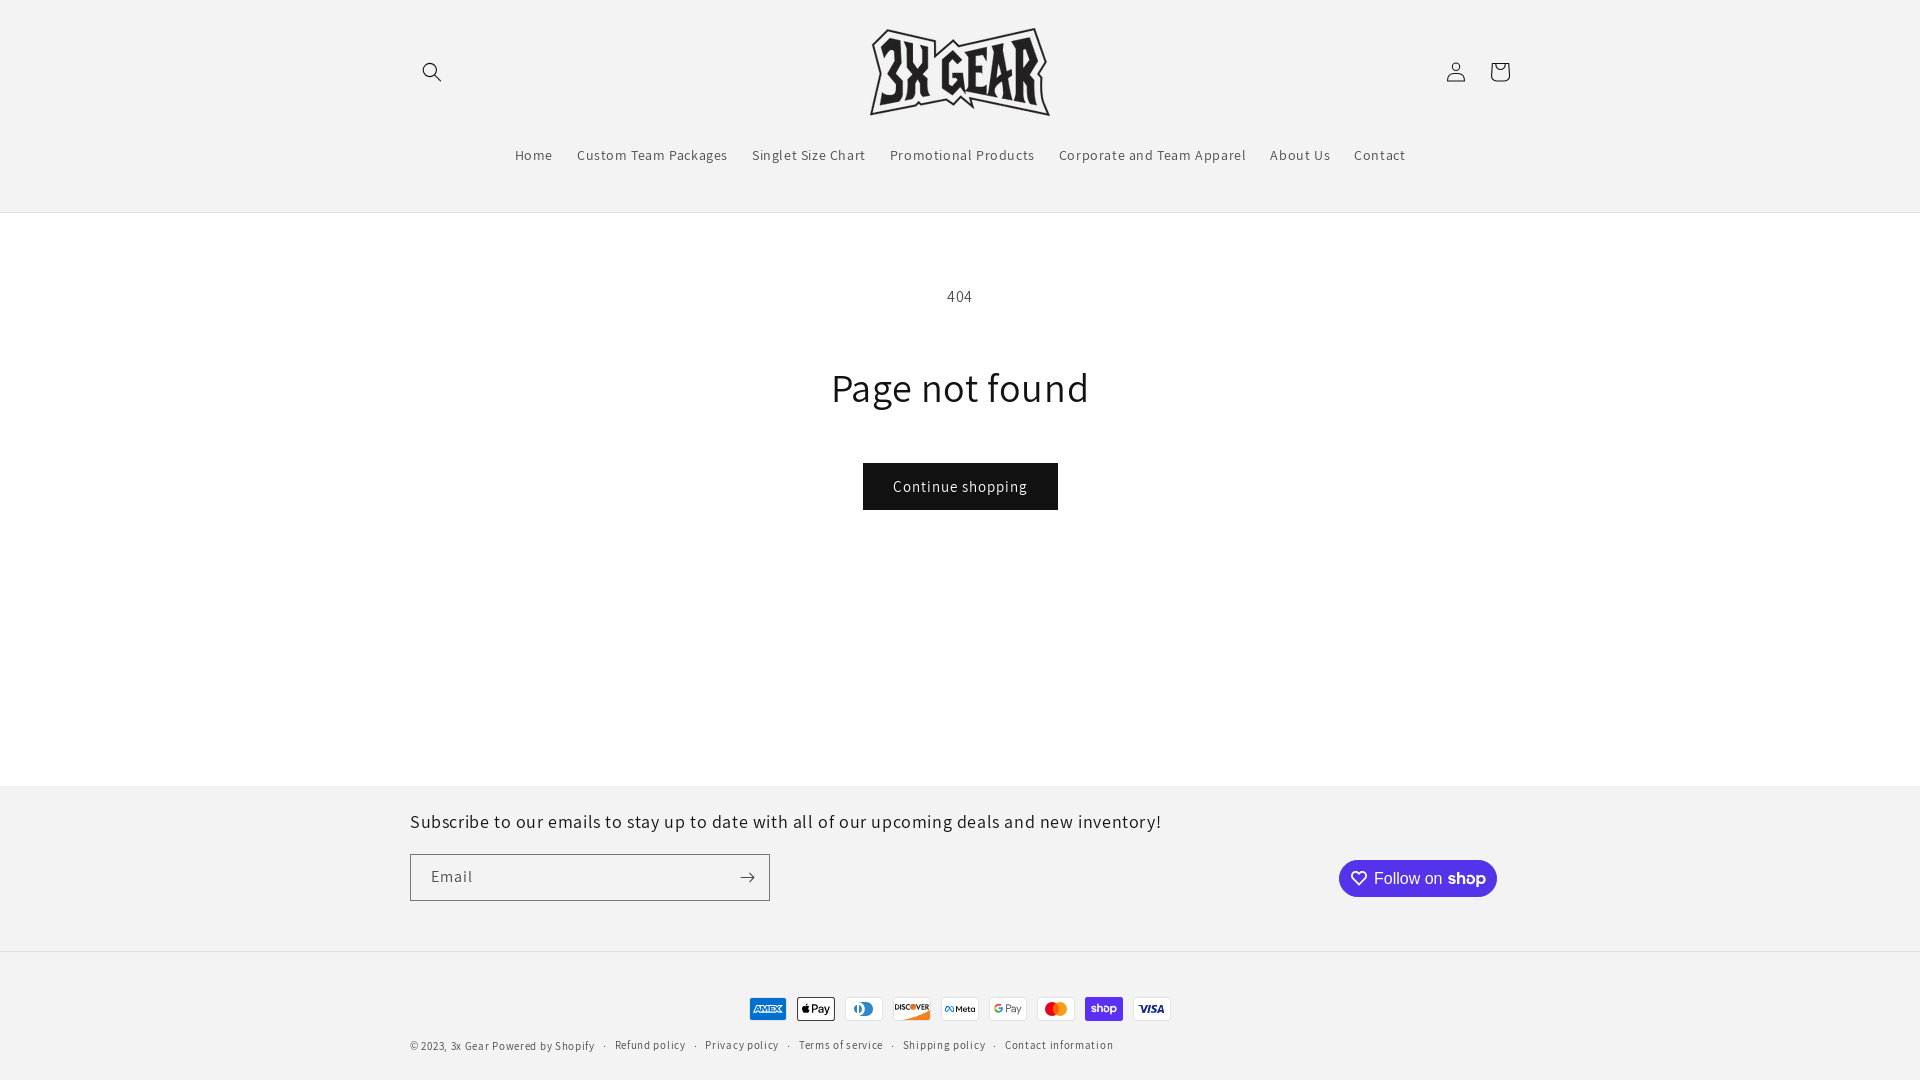  Describe the element at coordinates (1300, 155) in the screenshot. I see `About Us` at that location.